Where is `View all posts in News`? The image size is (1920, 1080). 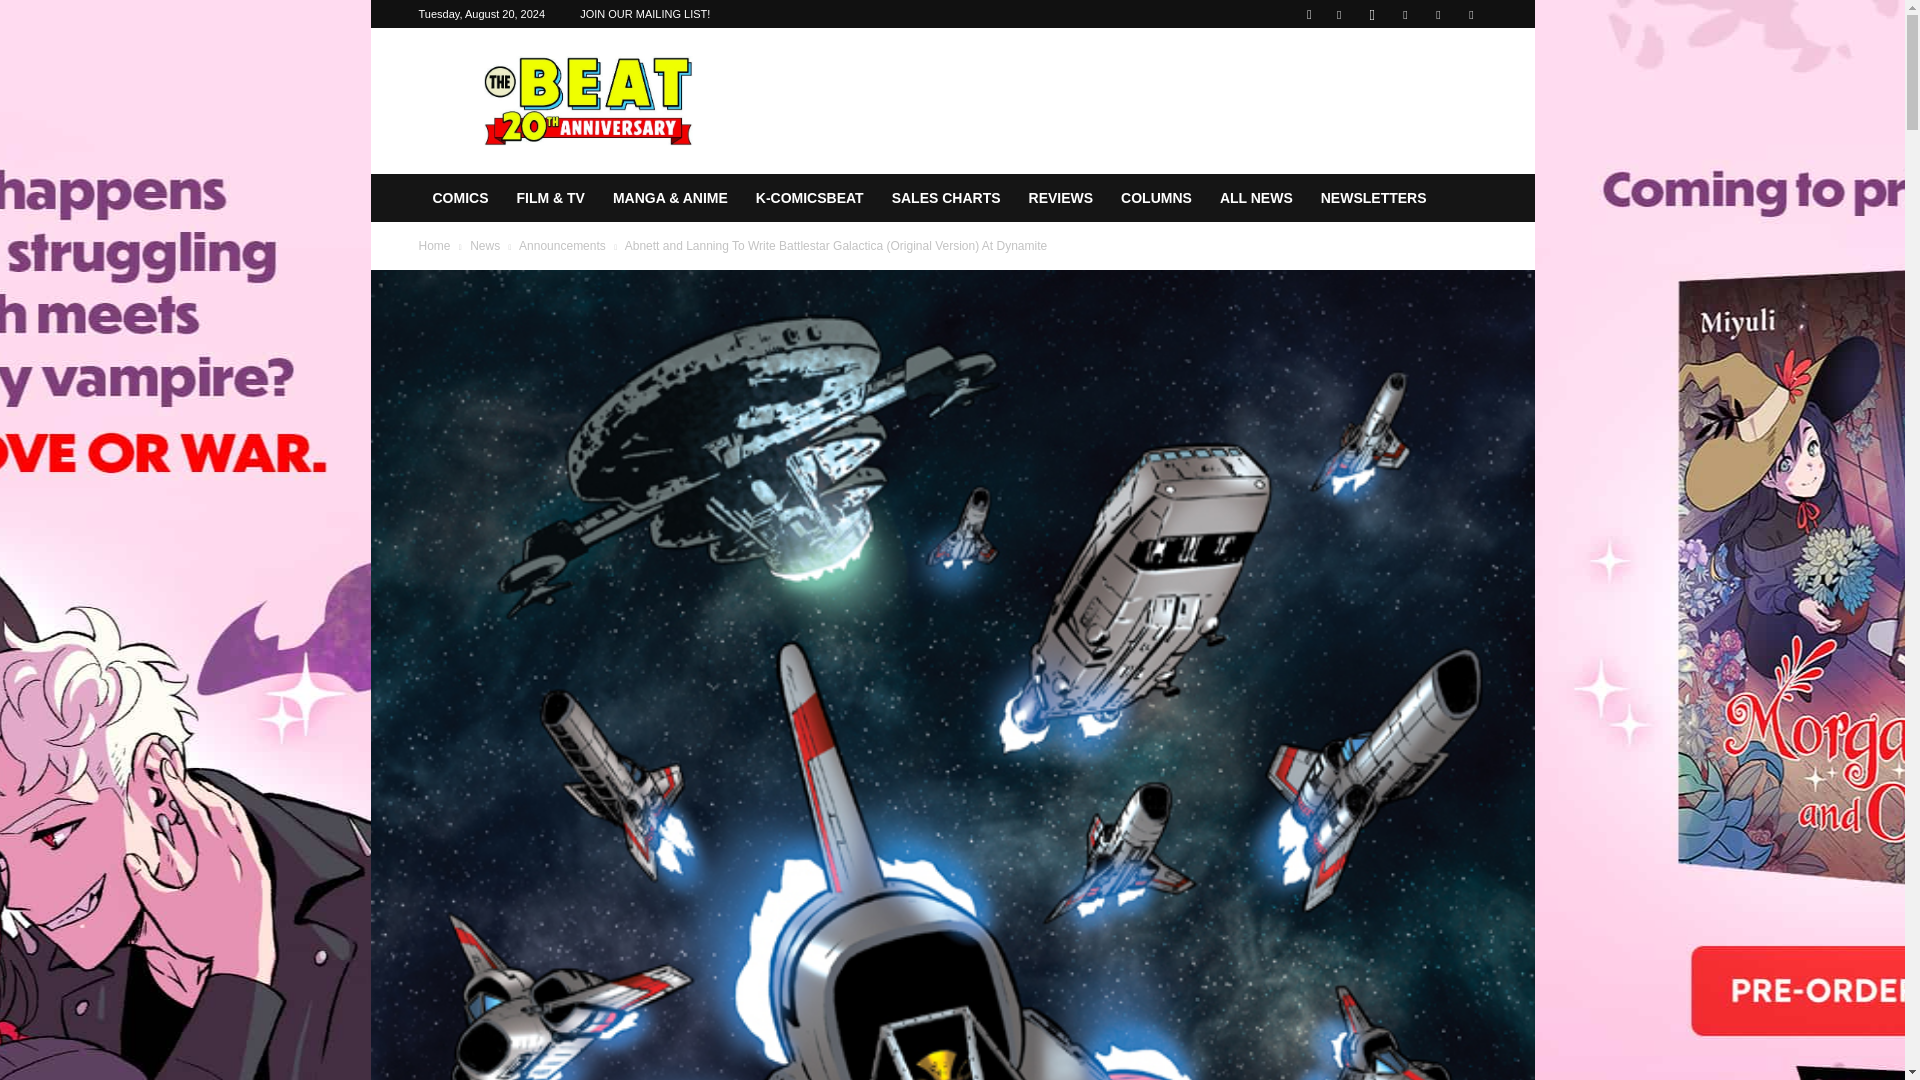
View all posts in News is located at coordinates (484, 245).